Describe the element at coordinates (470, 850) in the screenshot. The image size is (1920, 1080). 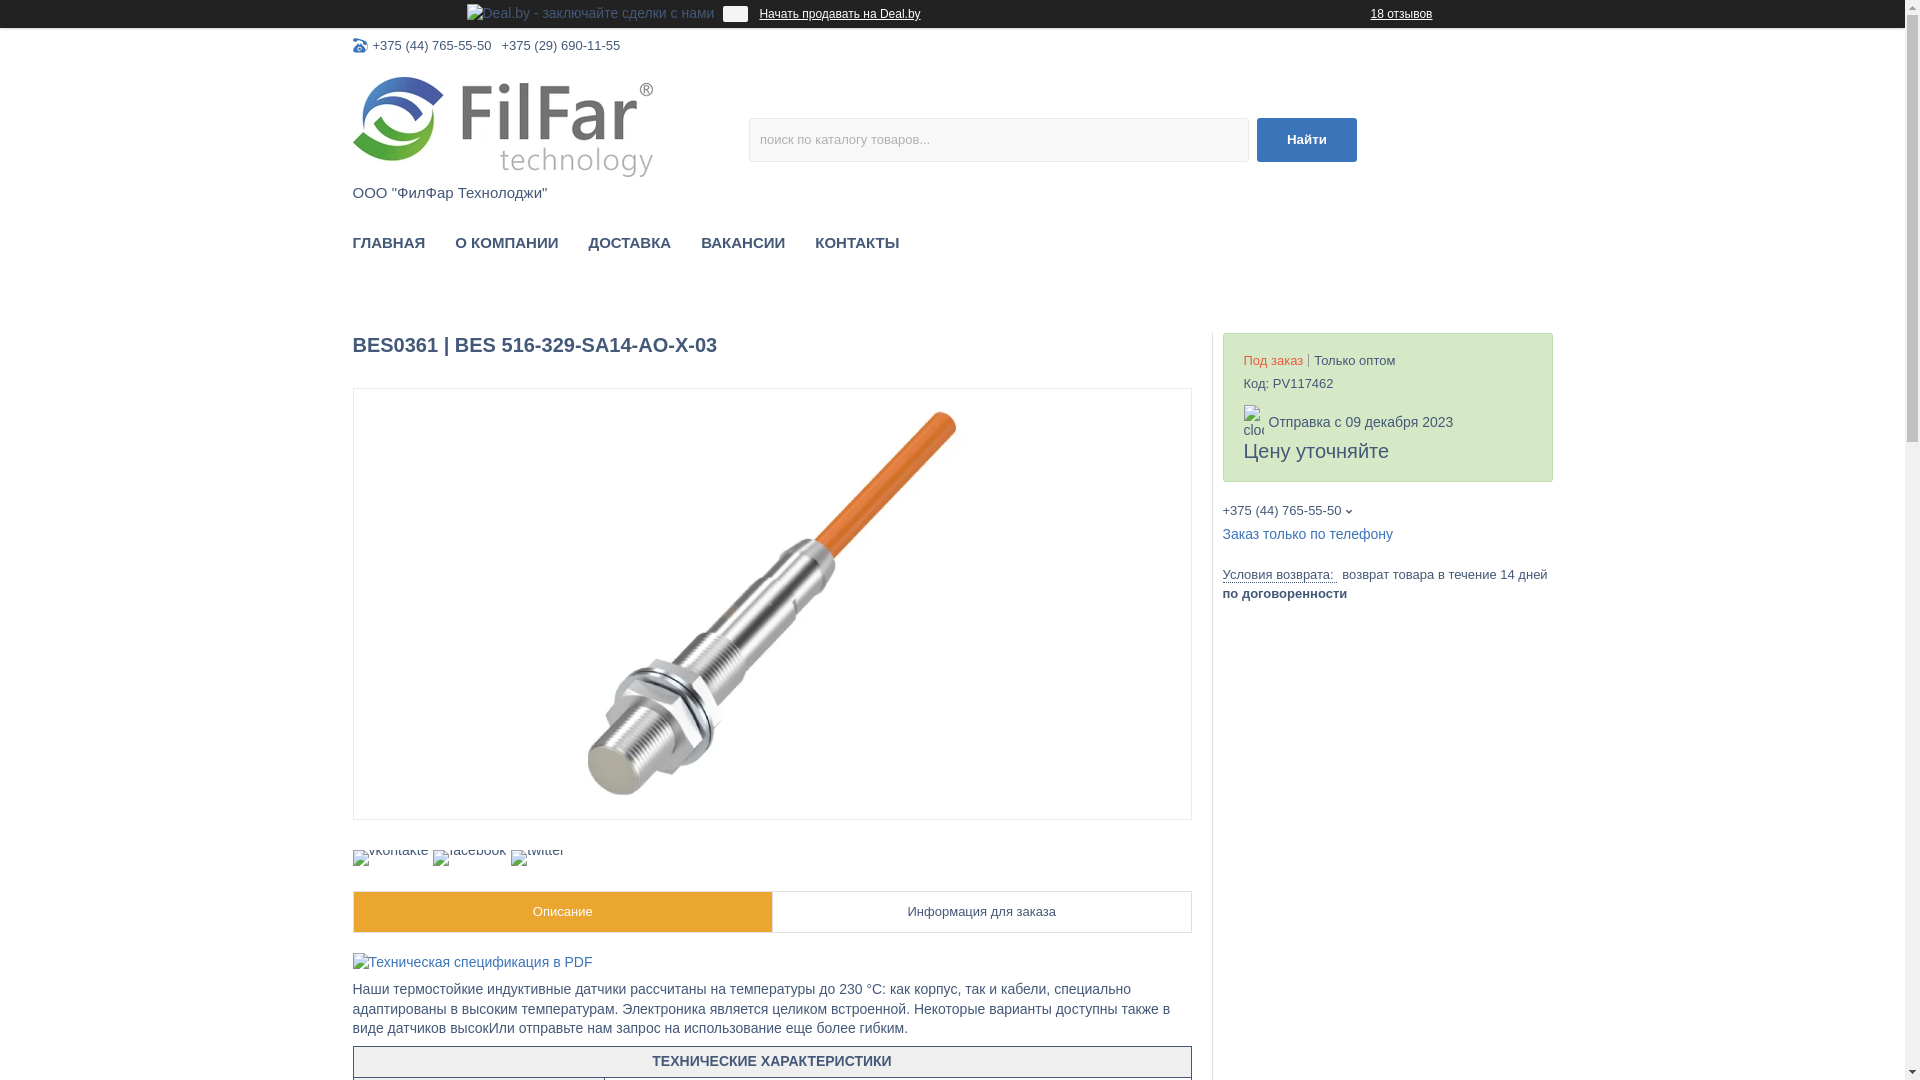
I see `facebook` at that location.